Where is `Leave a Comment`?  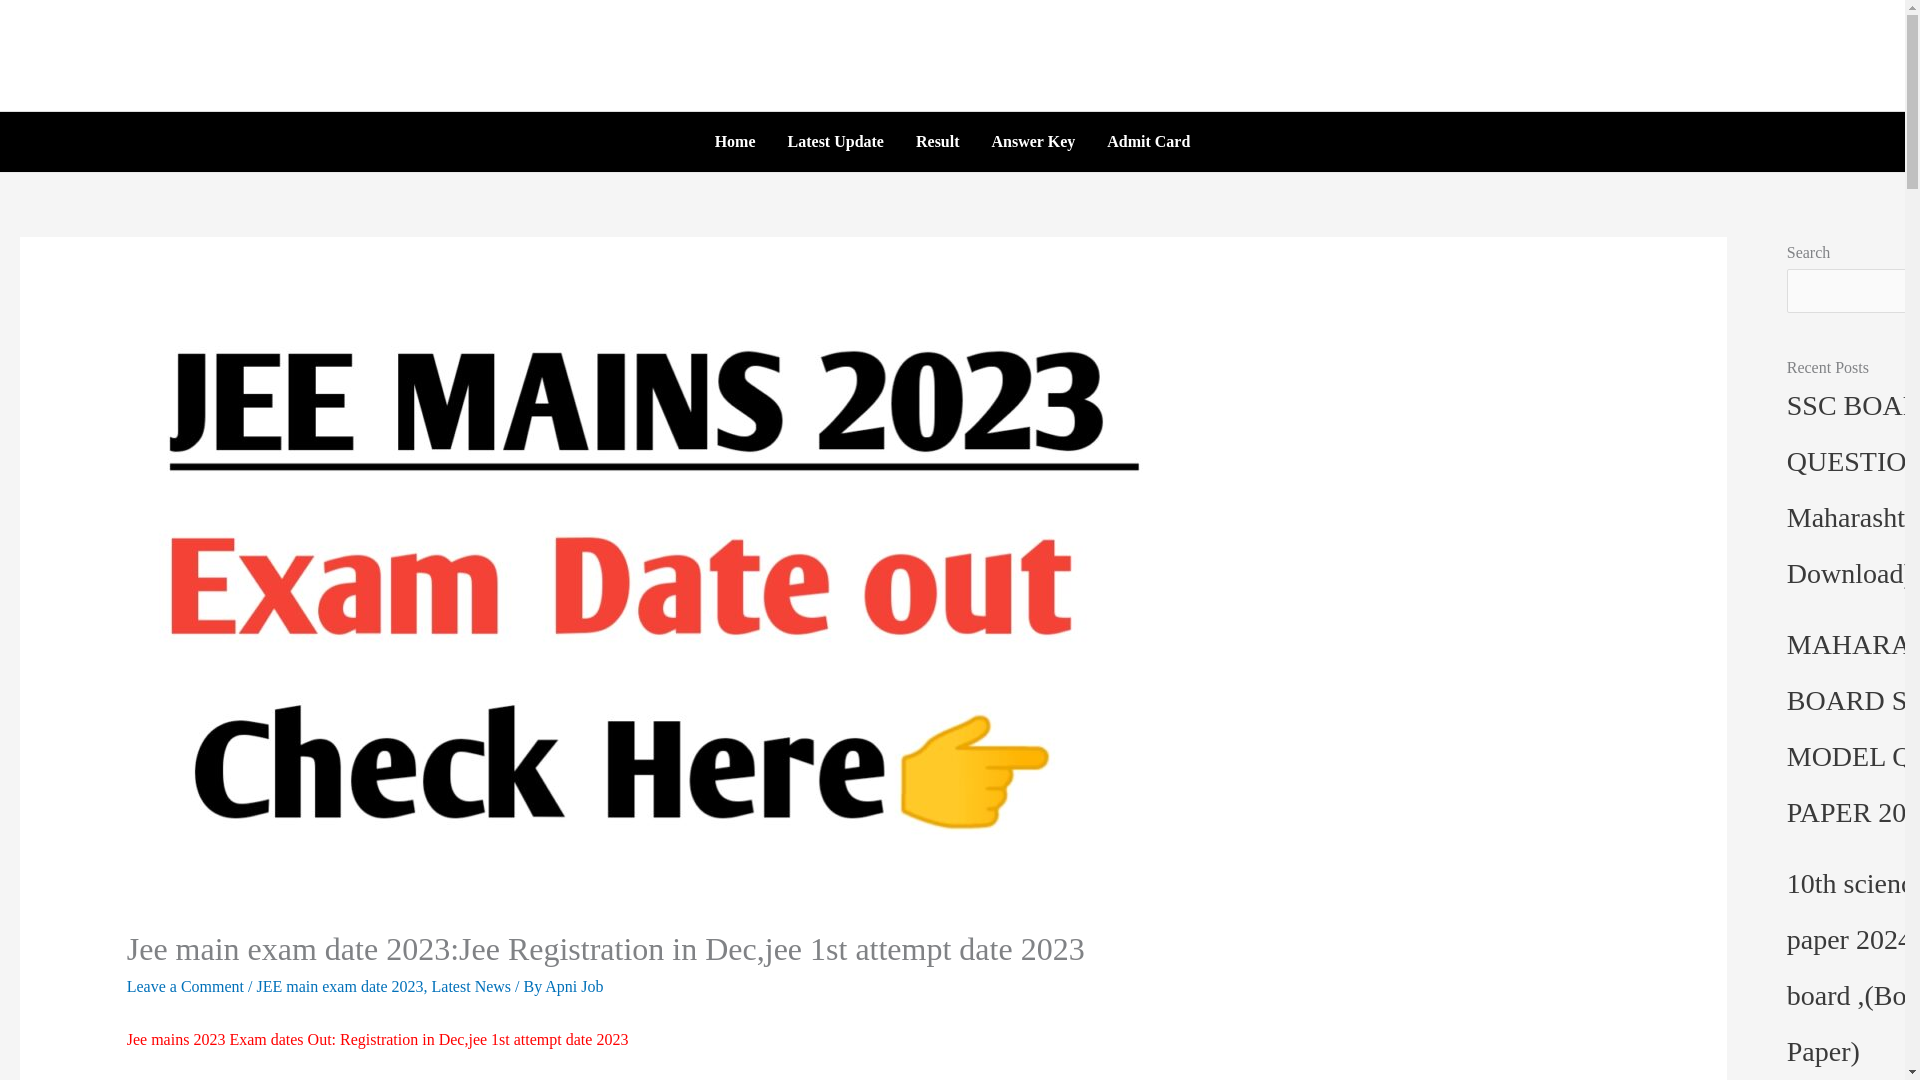 Leave a Comment is located at coordinates (184, 986).